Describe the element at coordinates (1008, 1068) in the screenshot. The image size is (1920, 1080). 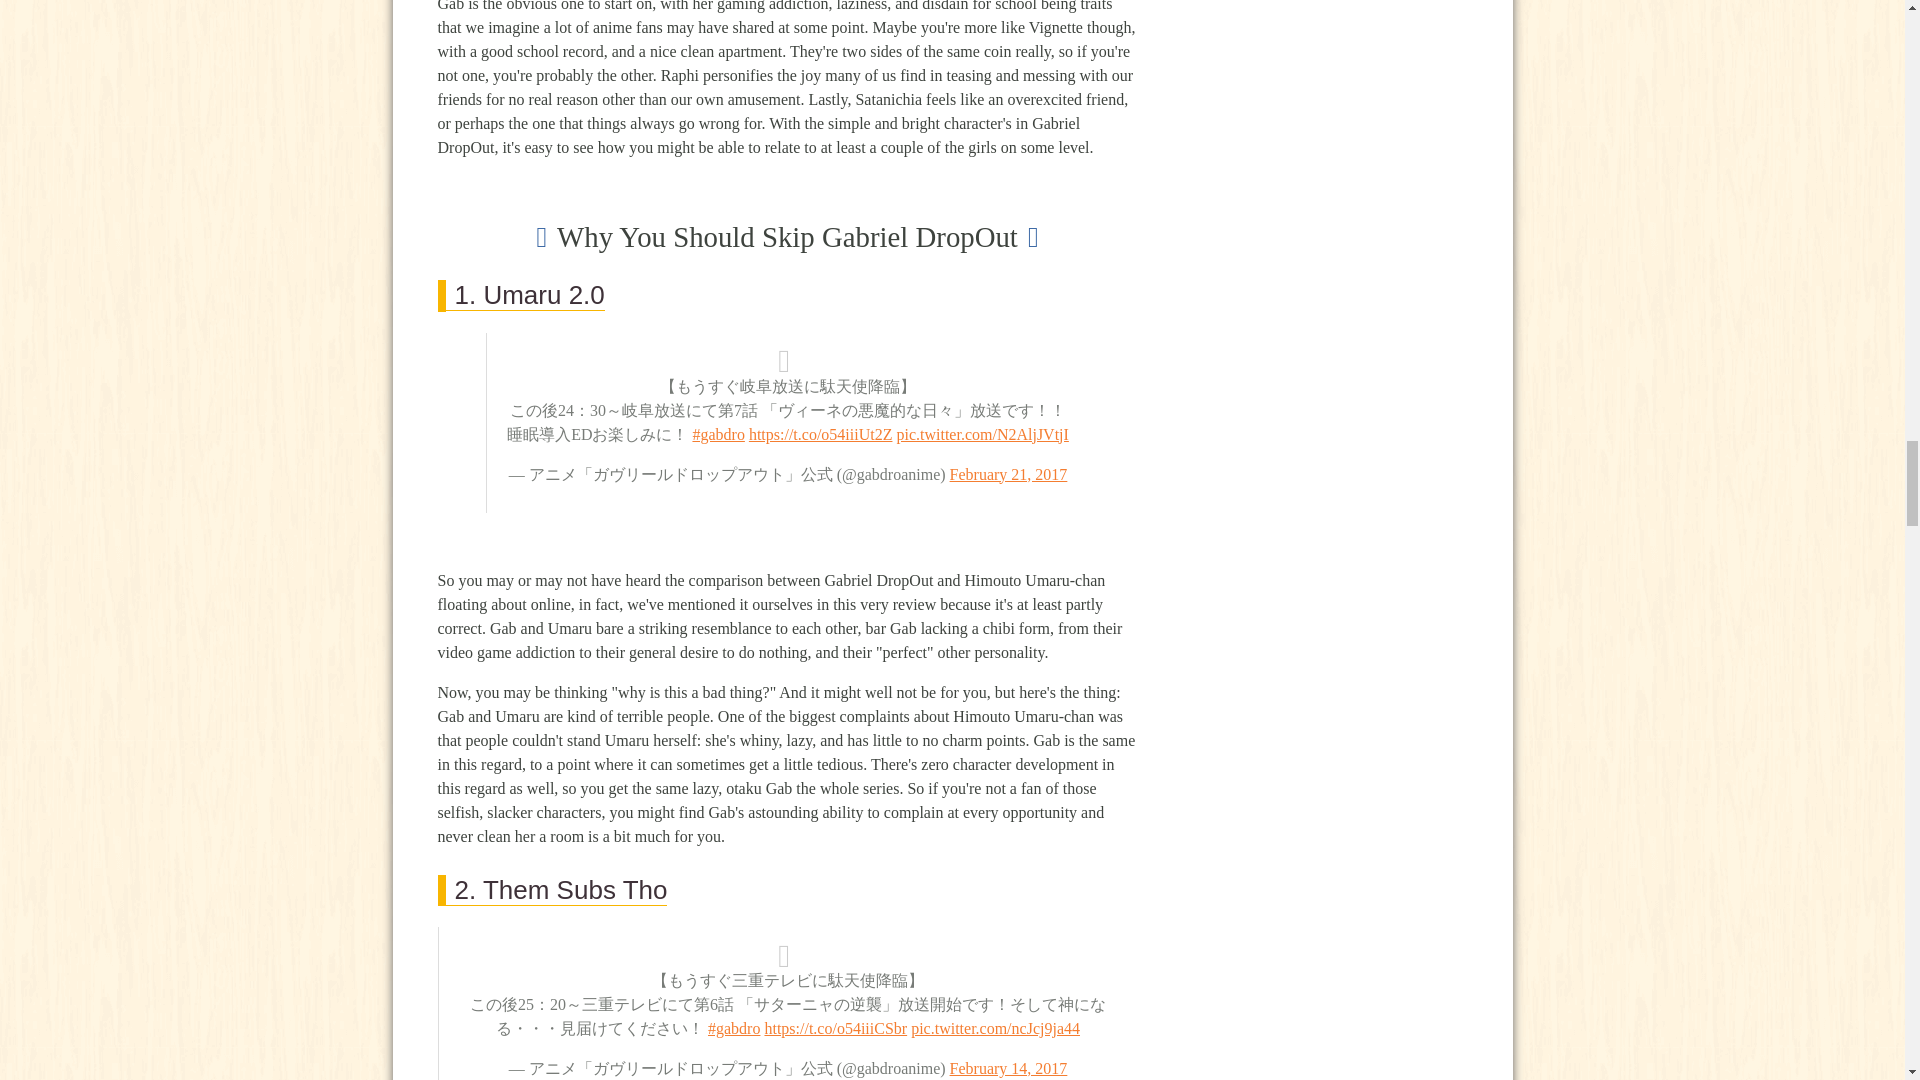
I see `February 14, 2017` at that location.